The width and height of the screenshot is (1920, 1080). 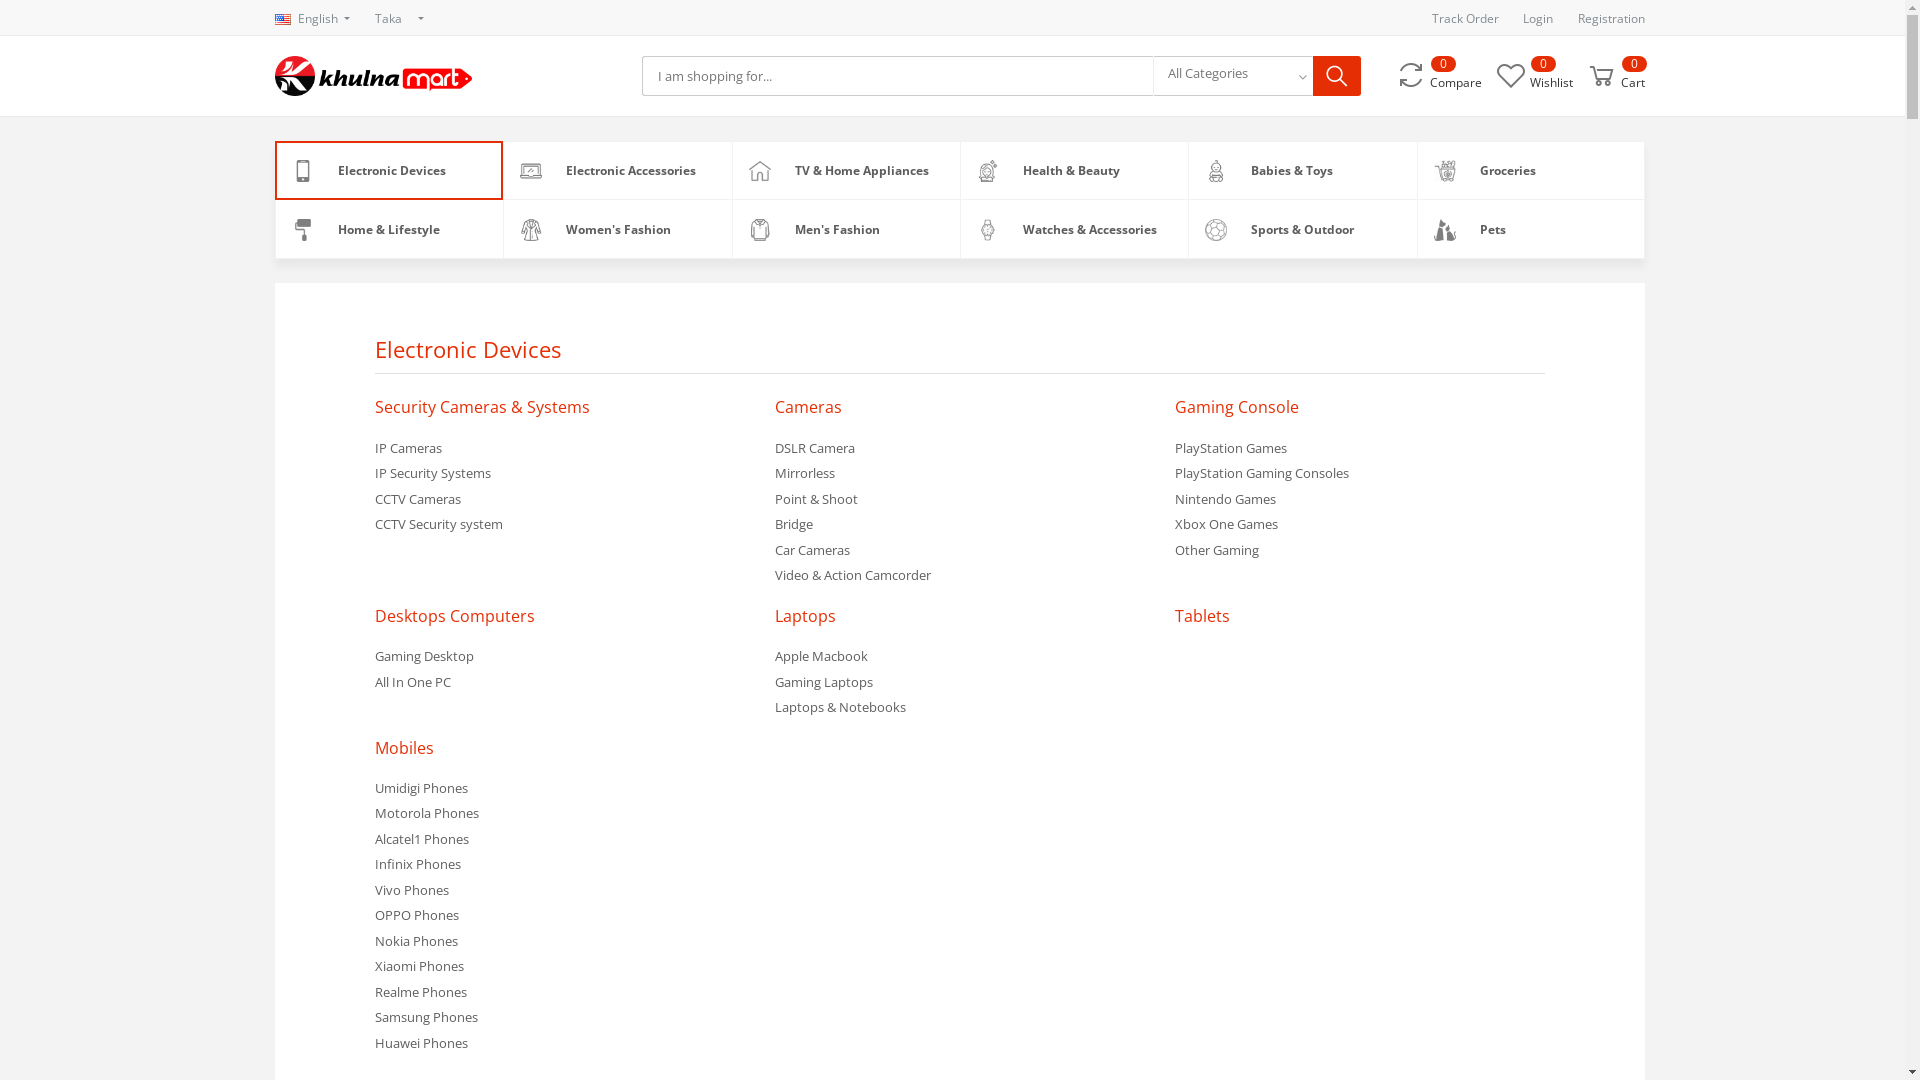 What do you see at coordinates (960, 500) in the screenshot?
I see `Point & Shoot` at bounding box center [960, 500].